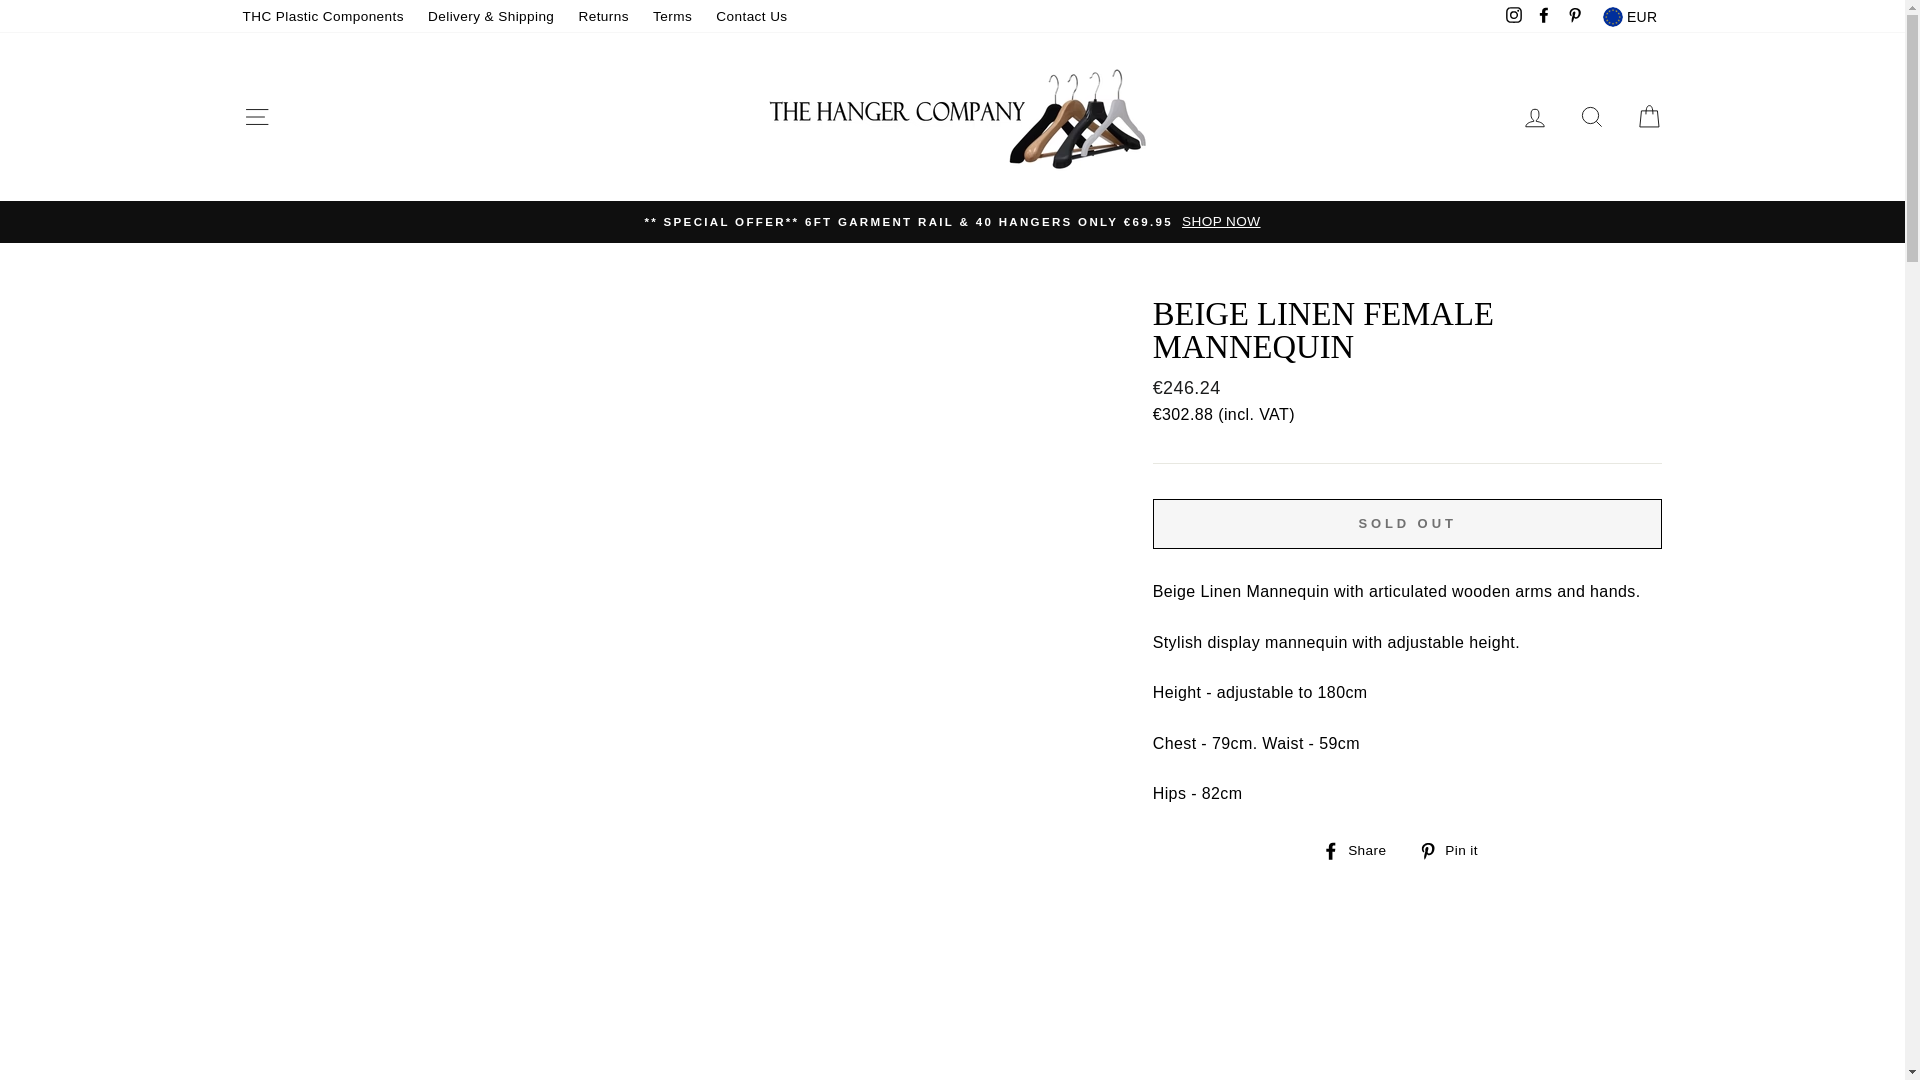 This screenshot has width=1920, height=1080. I want to click on Returns, so click(604, 17).